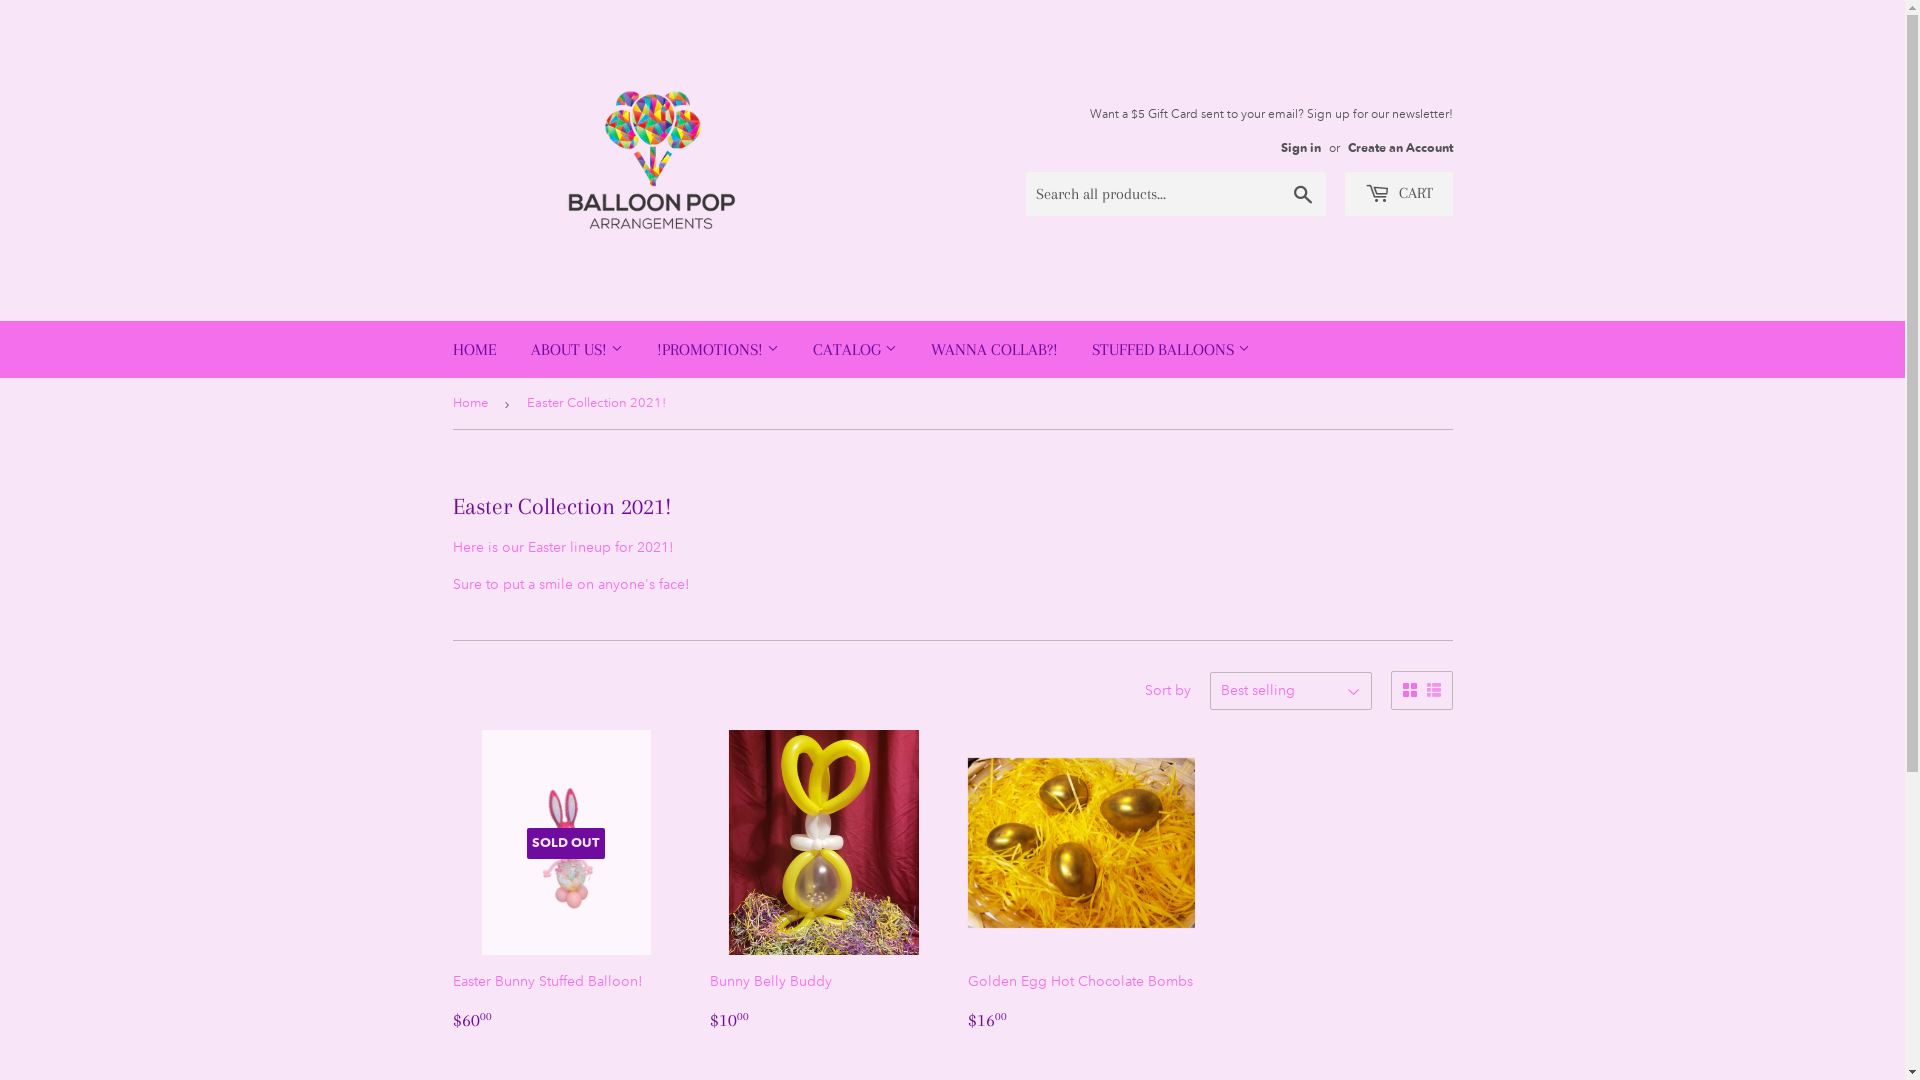 This screenshot has width=1920, height=1080. I want to click on WANNA COLLAB?!, so click(994, 350).